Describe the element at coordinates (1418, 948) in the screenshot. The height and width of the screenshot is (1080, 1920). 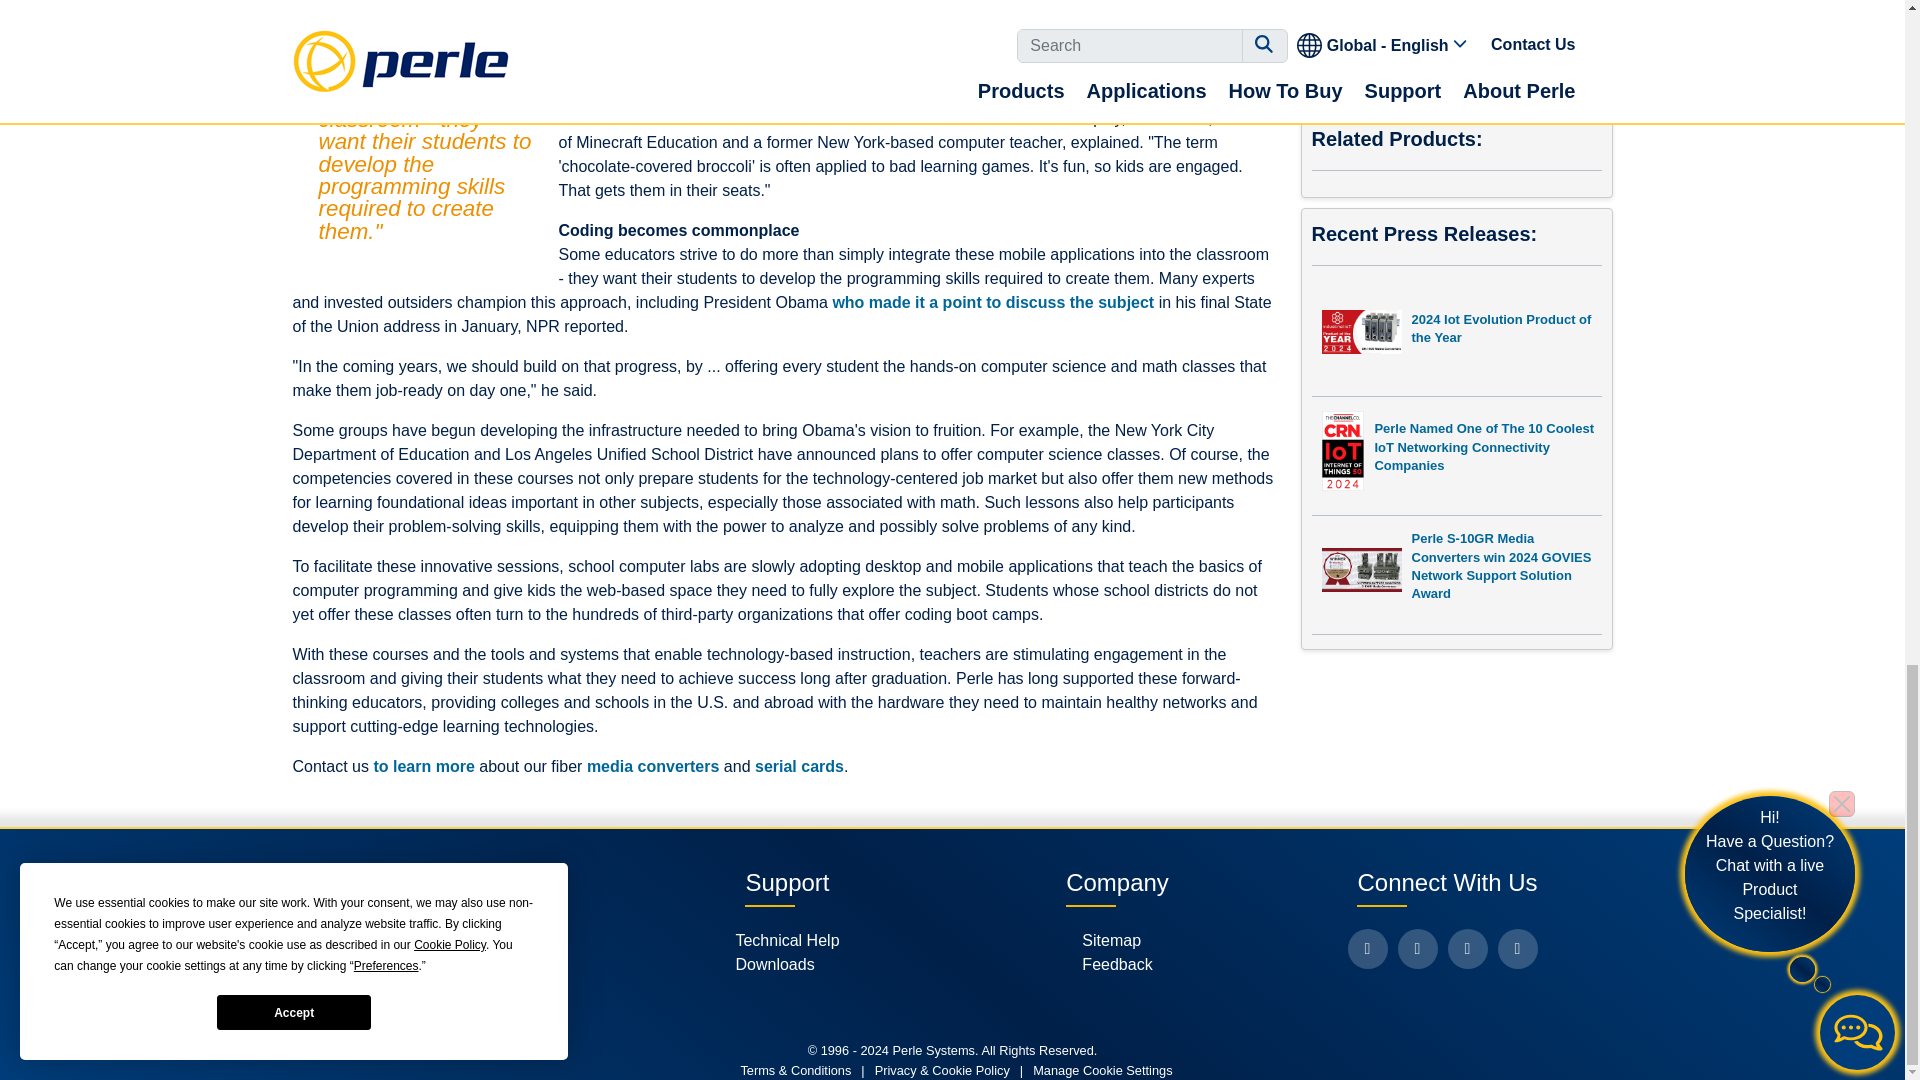
I see `twiter` at that location.